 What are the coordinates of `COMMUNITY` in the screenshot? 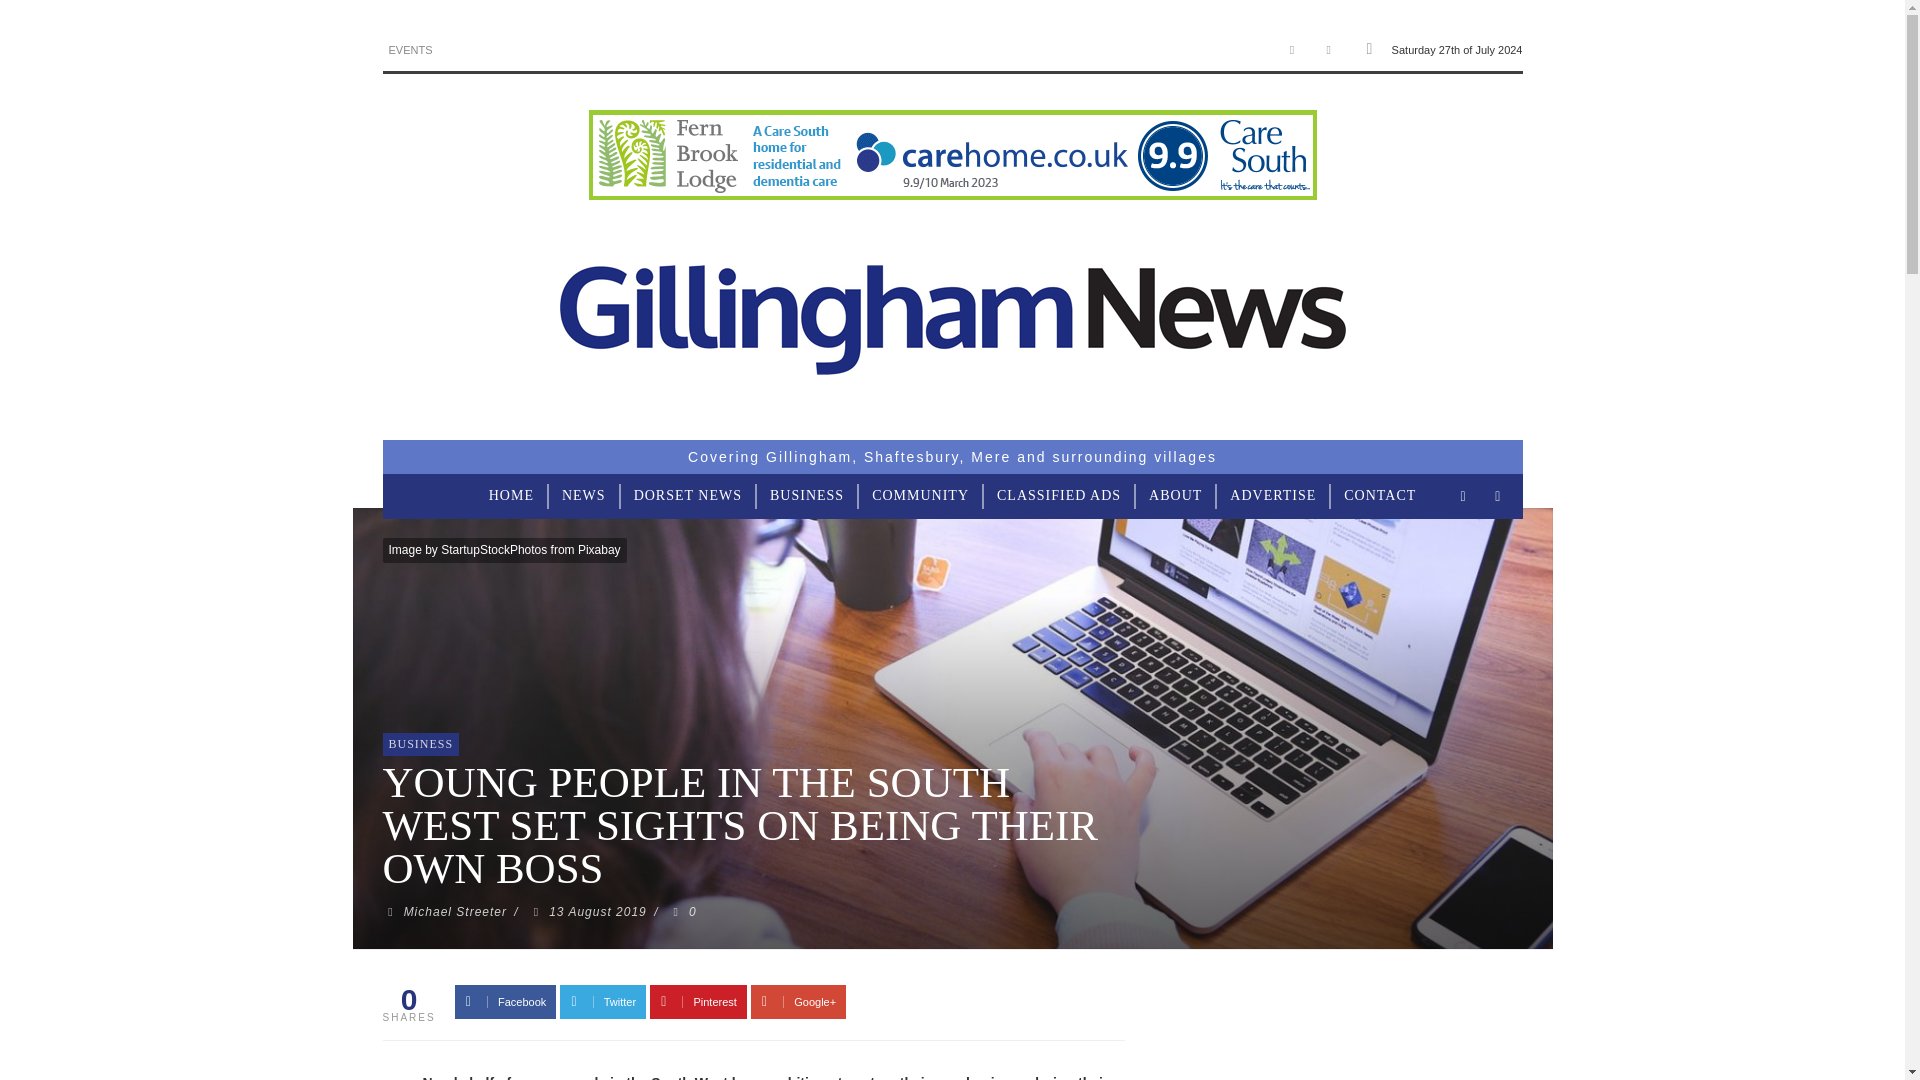 It's located at (920, 496).